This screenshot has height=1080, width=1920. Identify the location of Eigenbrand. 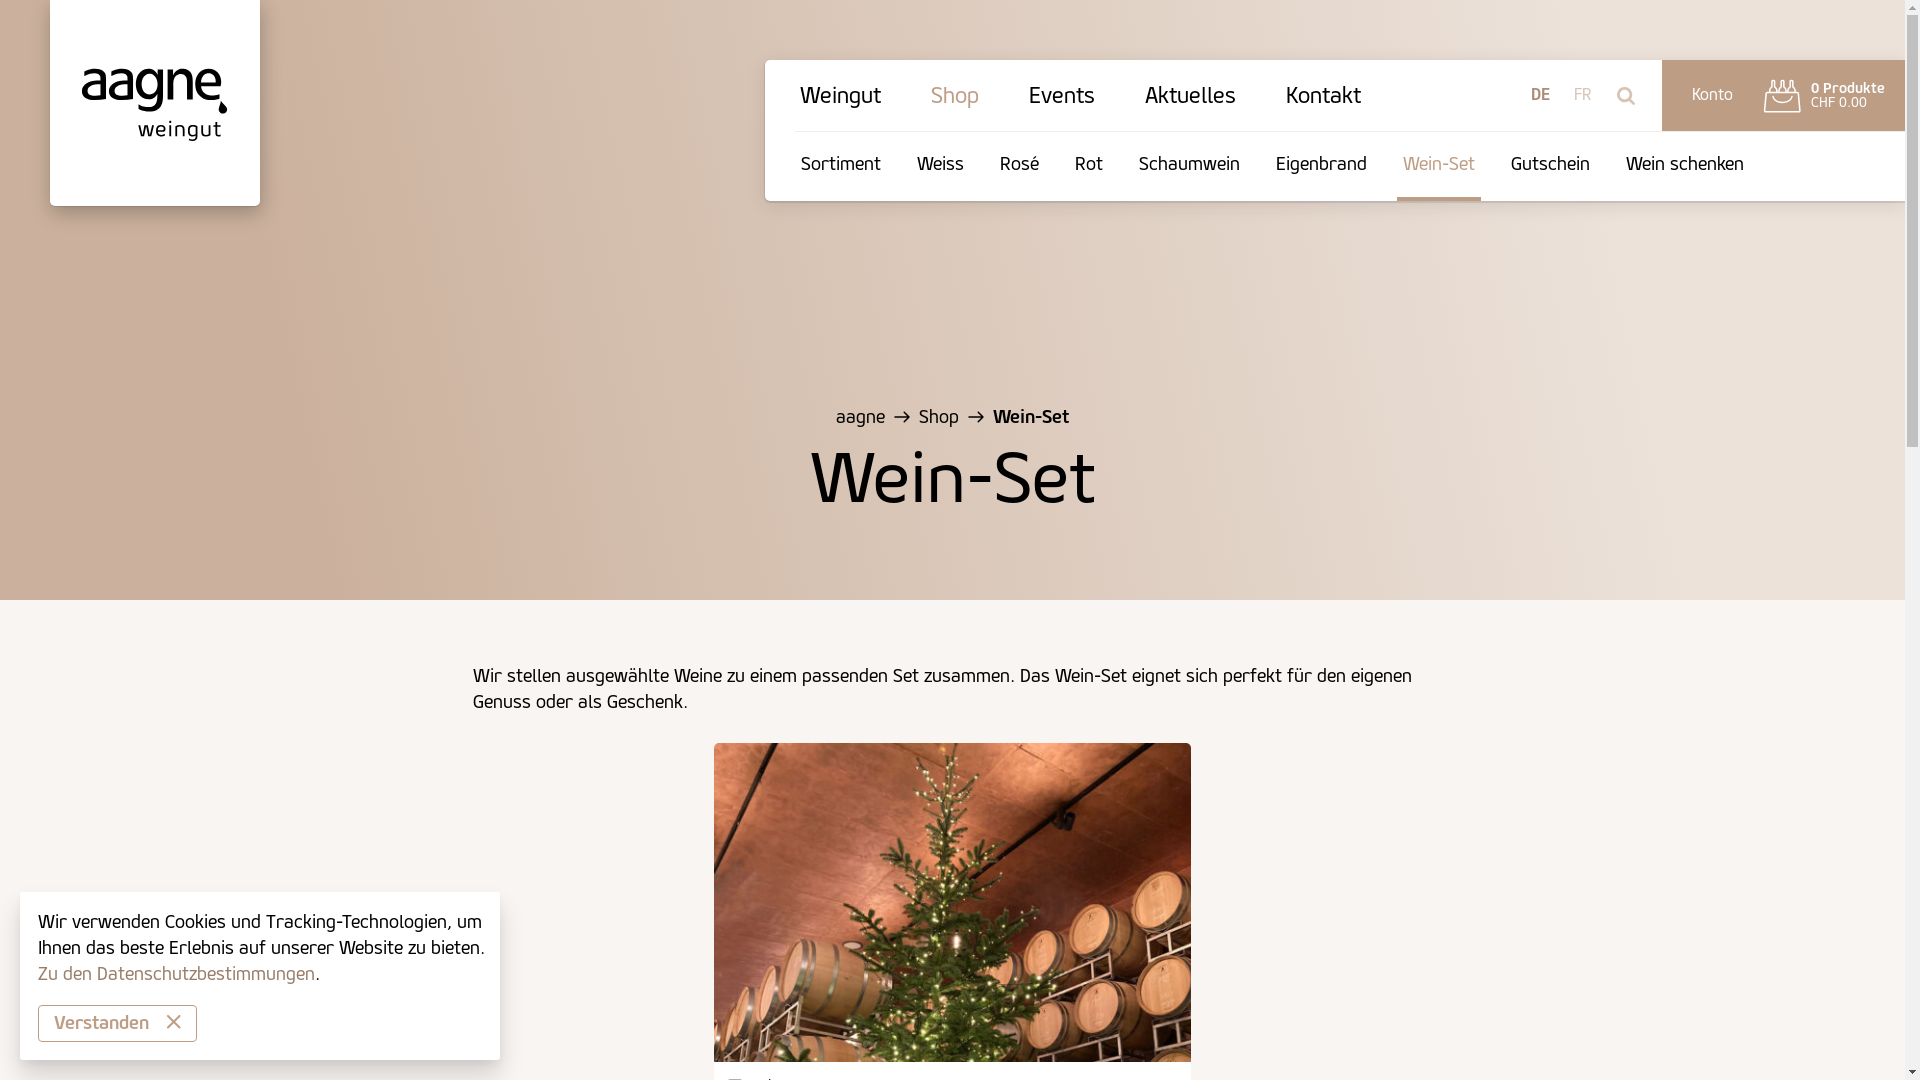
(1322, 166).